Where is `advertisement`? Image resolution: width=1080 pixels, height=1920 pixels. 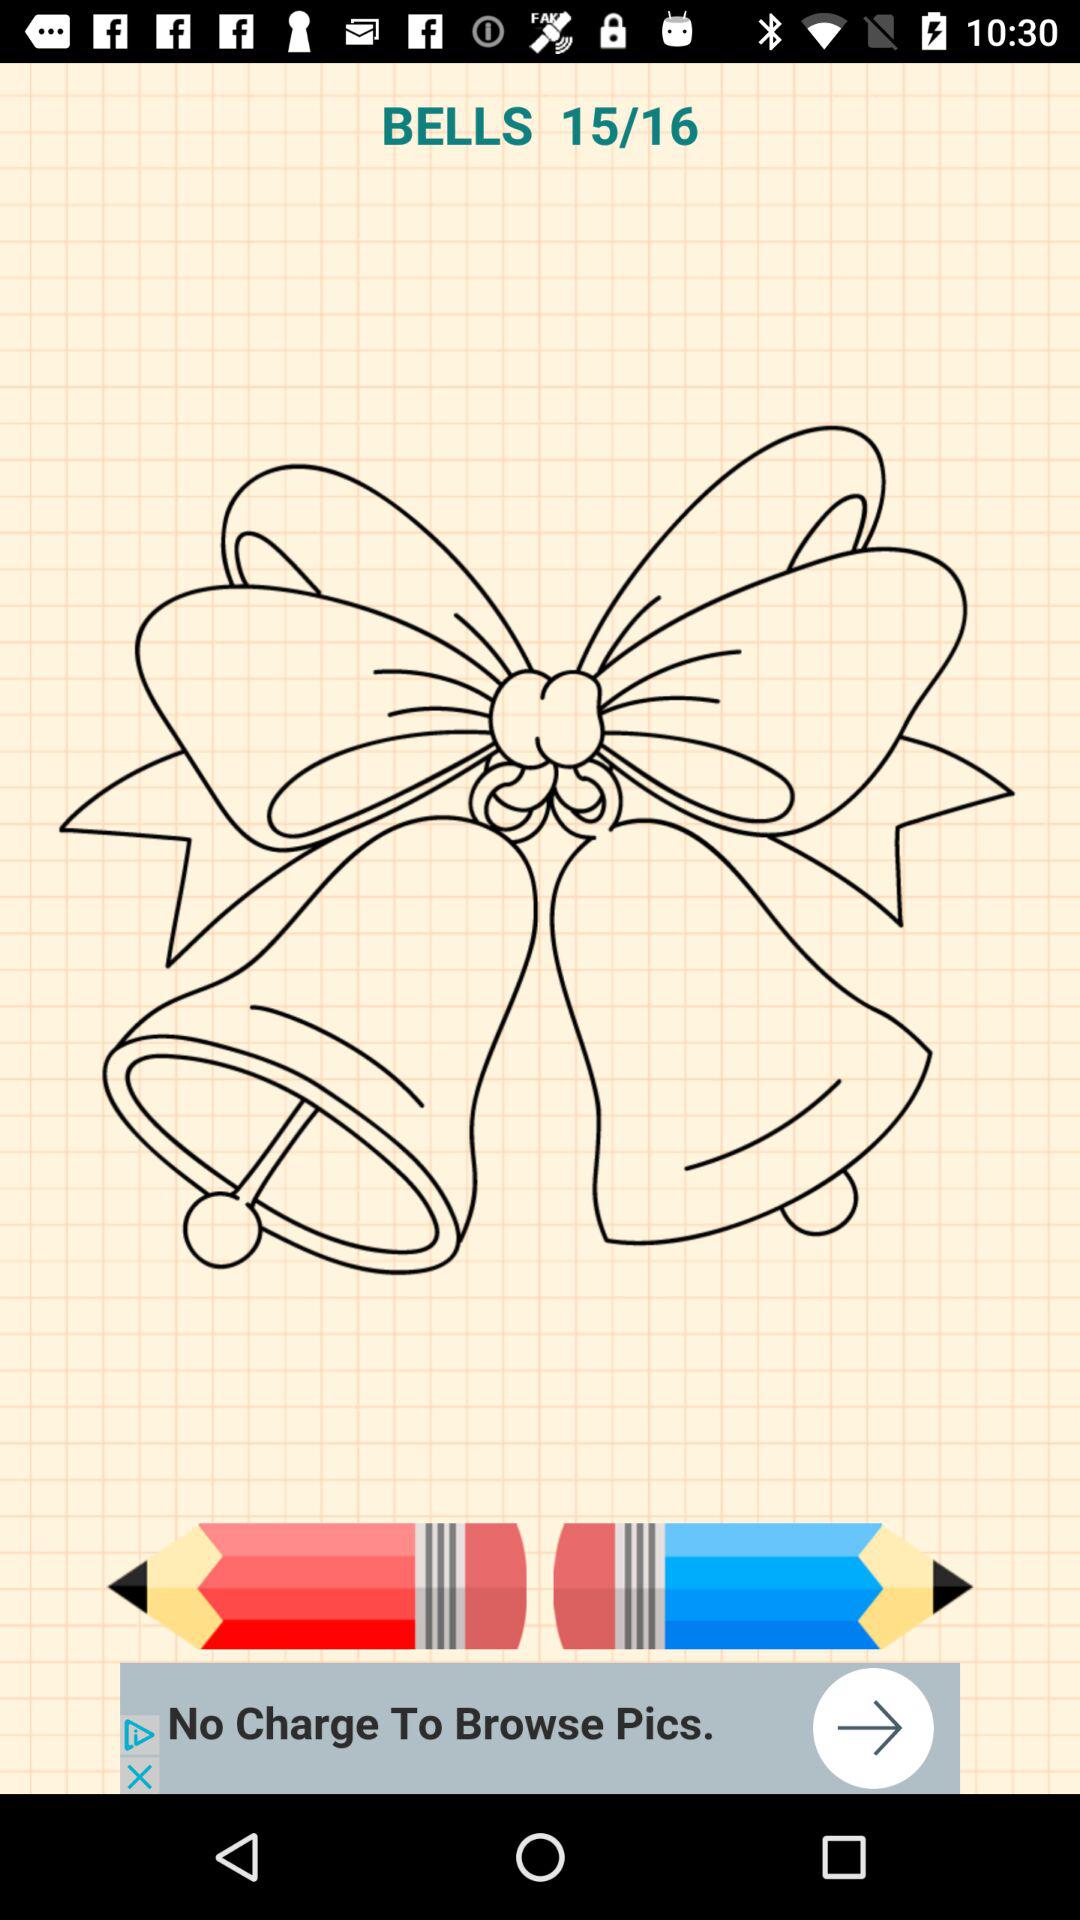 advertisement is located at coordinates (540, 1728).